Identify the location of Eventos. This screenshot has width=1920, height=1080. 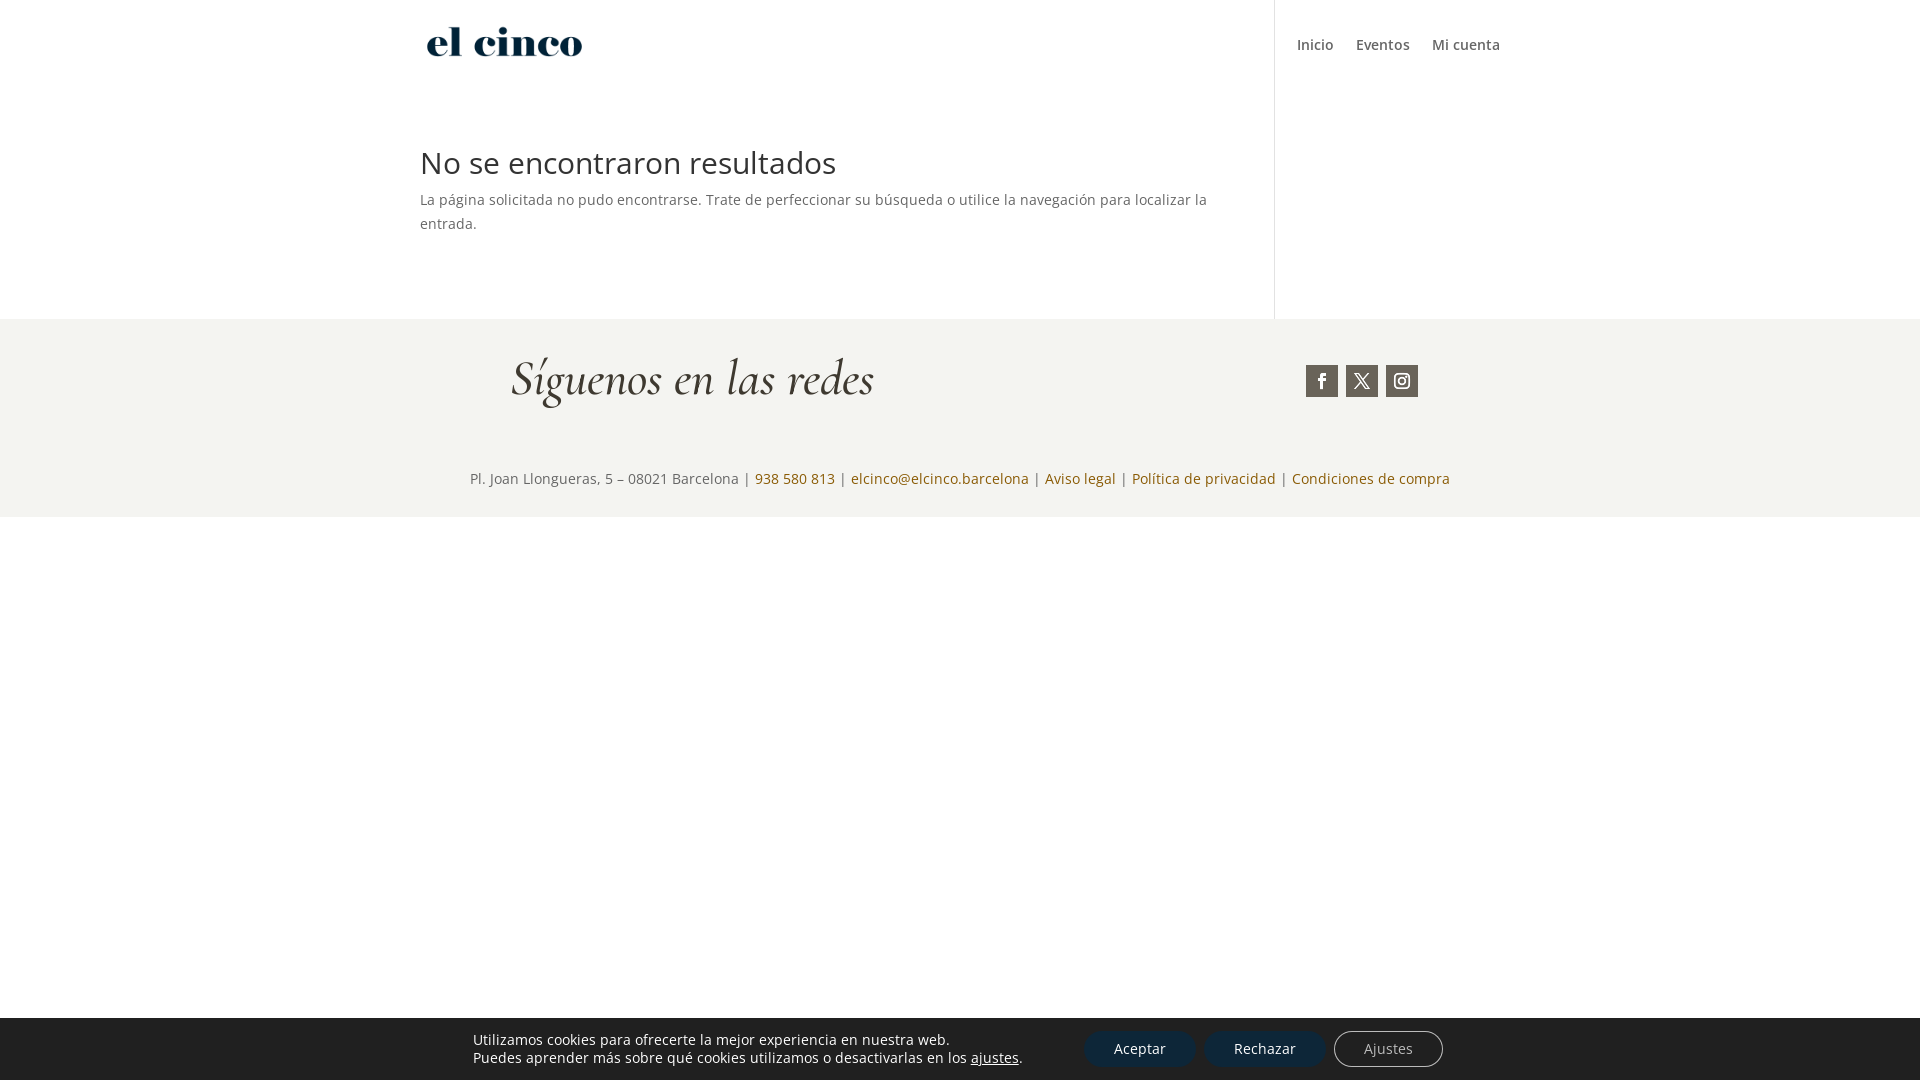
(1383, 64).